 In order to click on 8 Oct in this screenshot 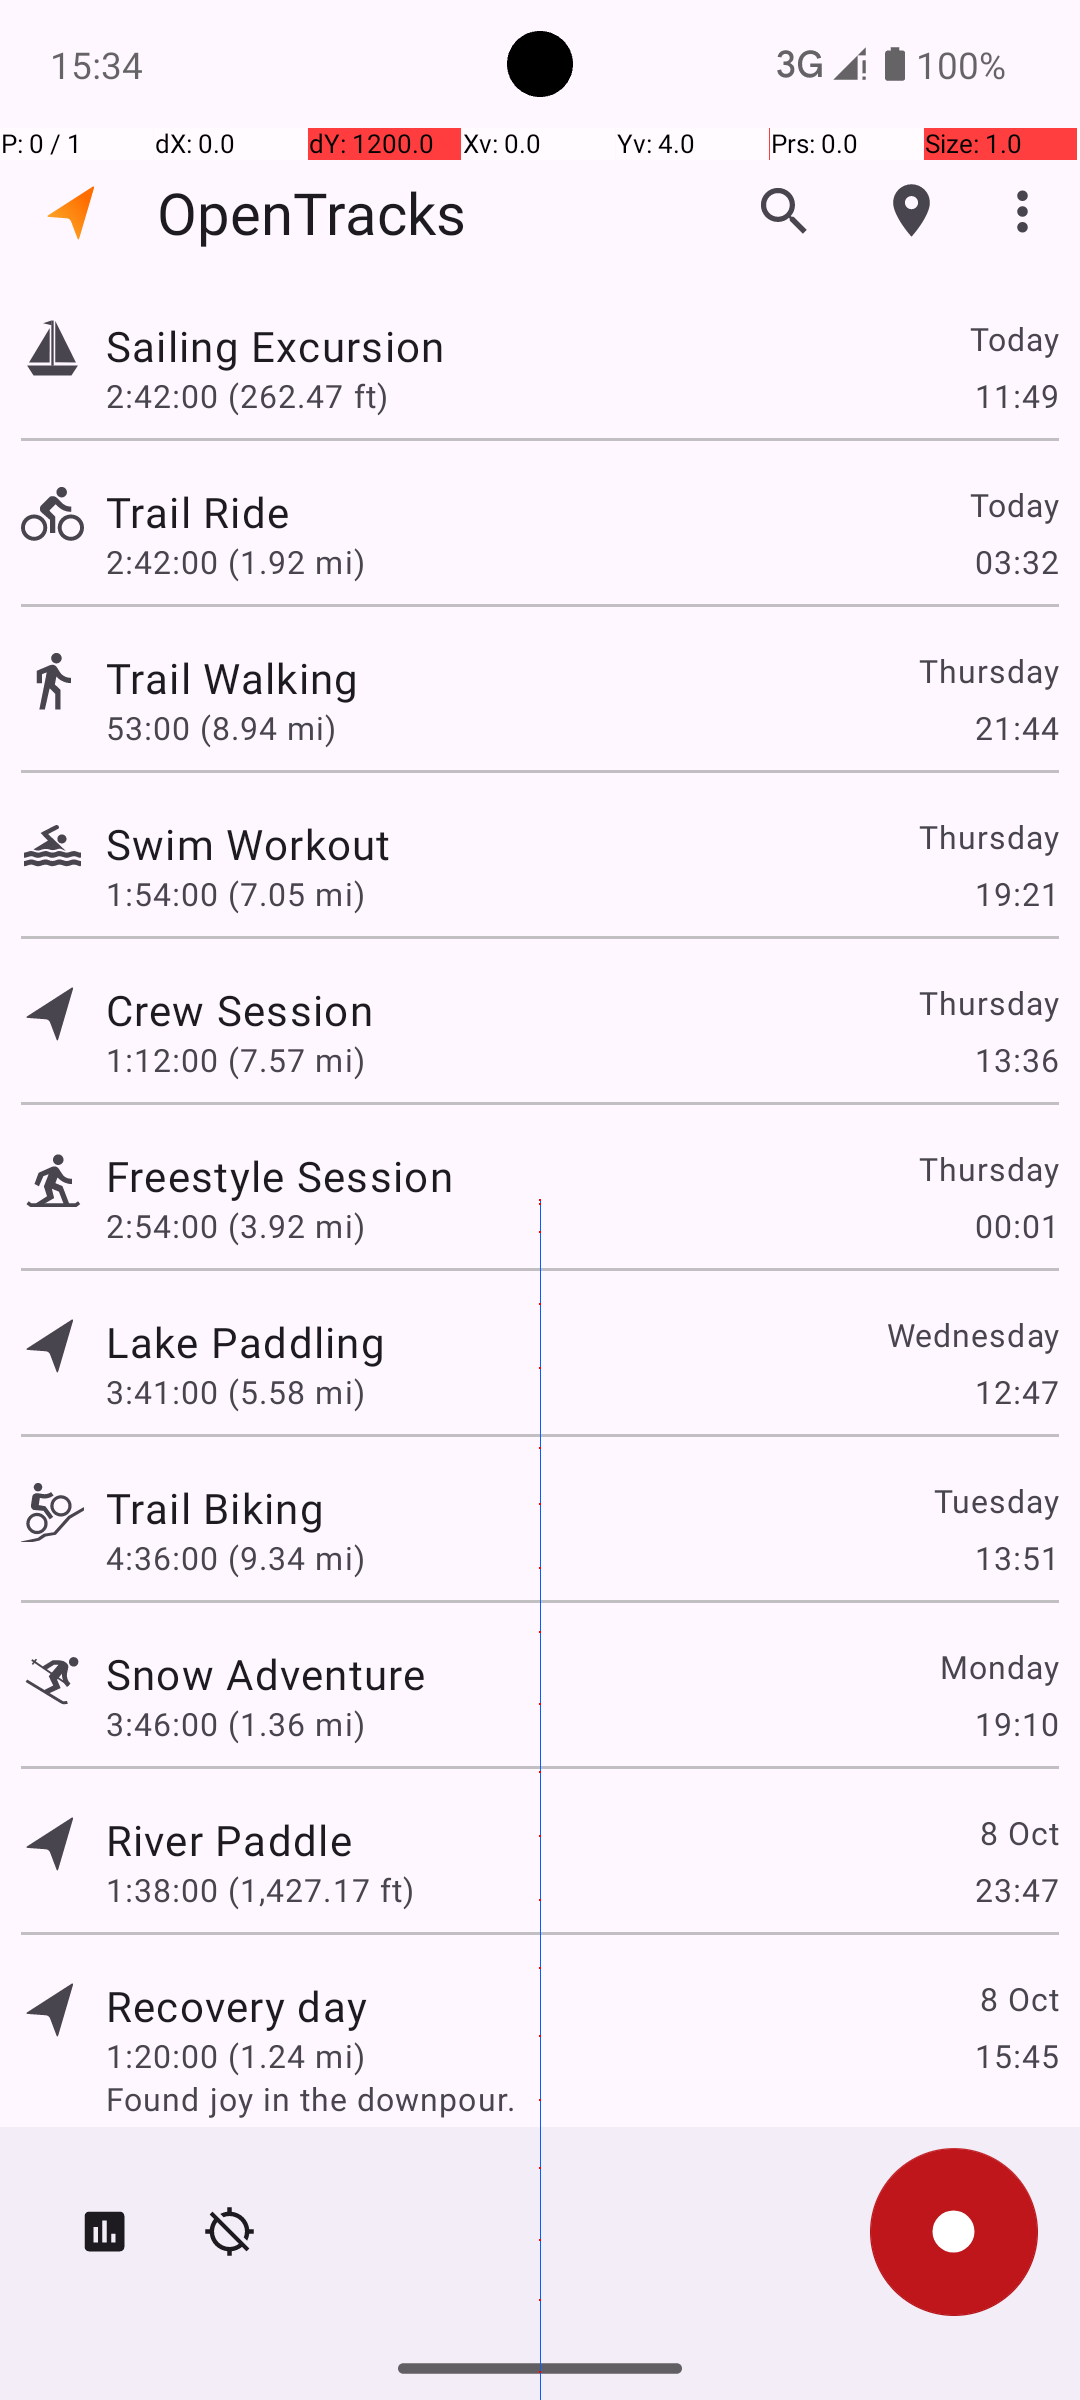, I will do `click(1018, 1832)`.